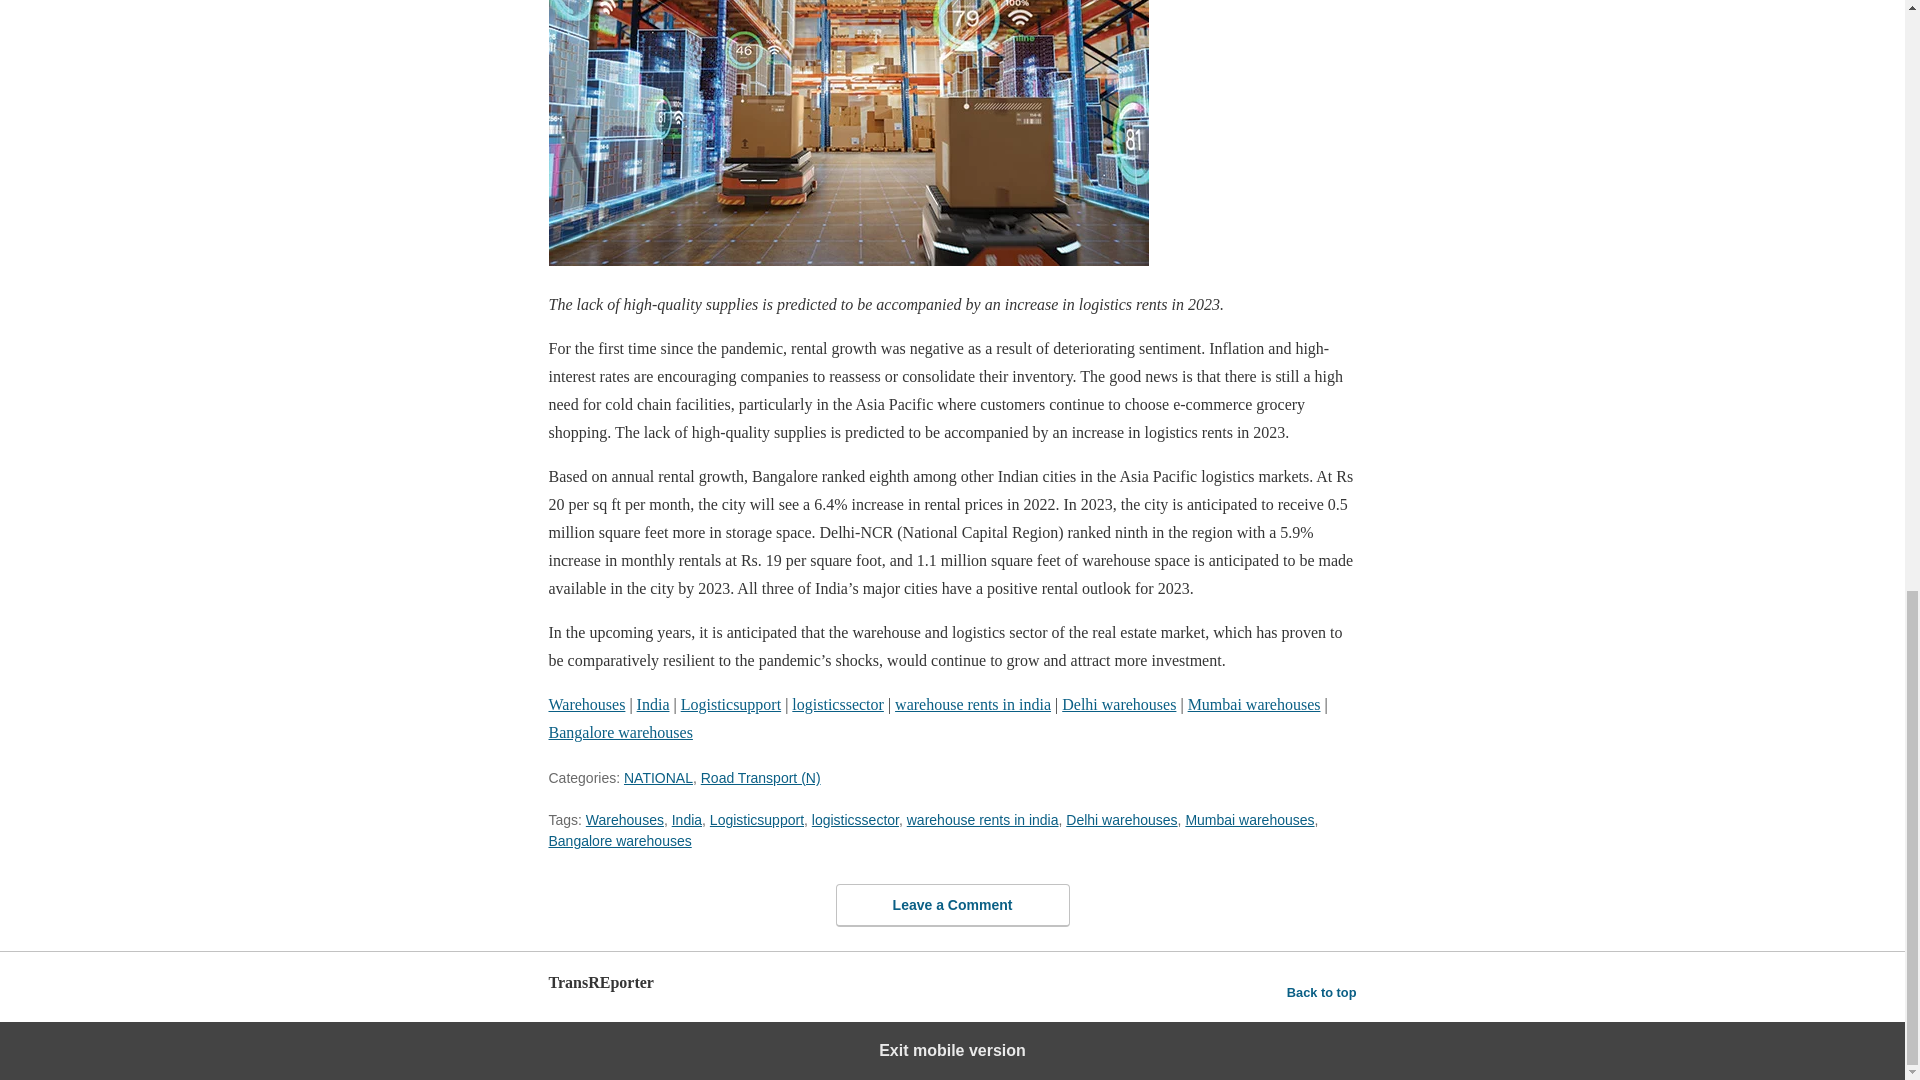 Image resolution: width=1920 pixels, height=1080 pixels. What do you see at coordinates (982, 820) in the screenshot?
I see `warehouse rents in india` at bounding box center [982, 820].